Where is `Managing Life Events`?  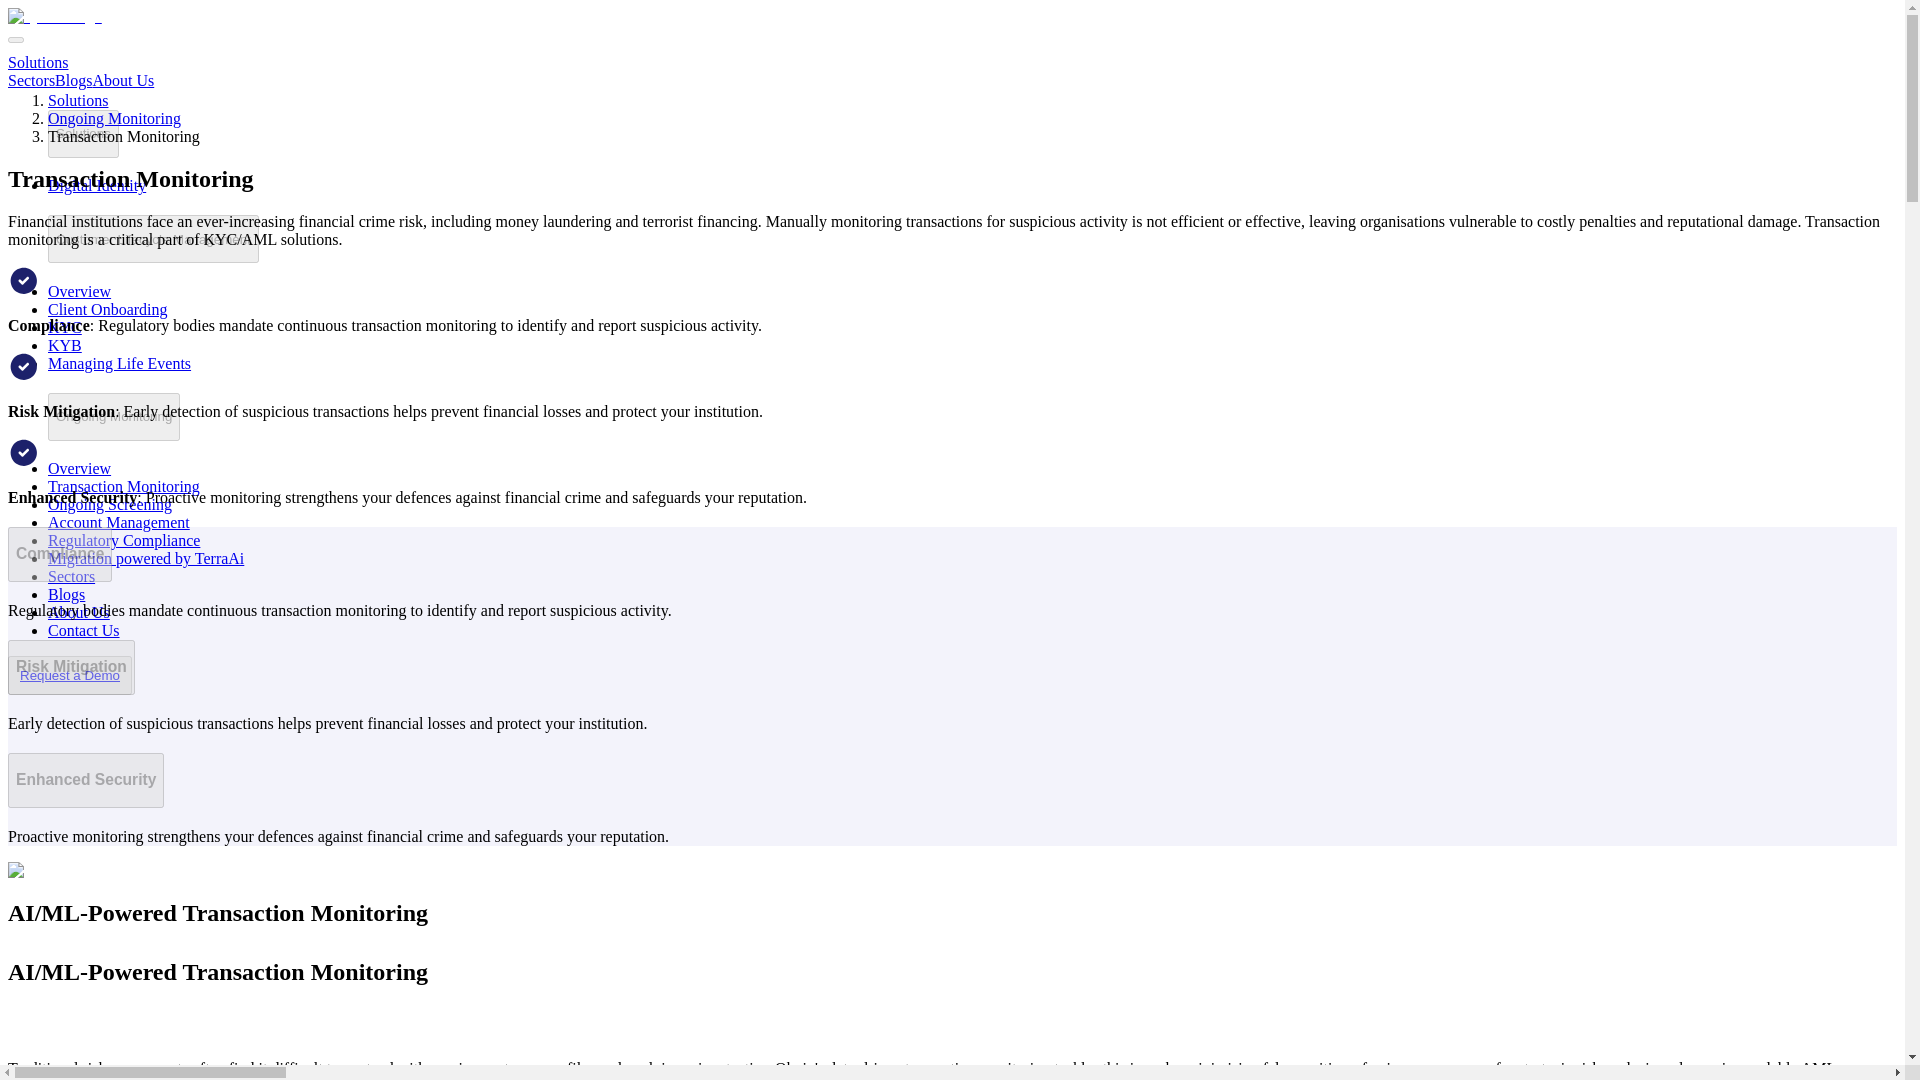 Managing Life Events is located at coordinates (119, 363).